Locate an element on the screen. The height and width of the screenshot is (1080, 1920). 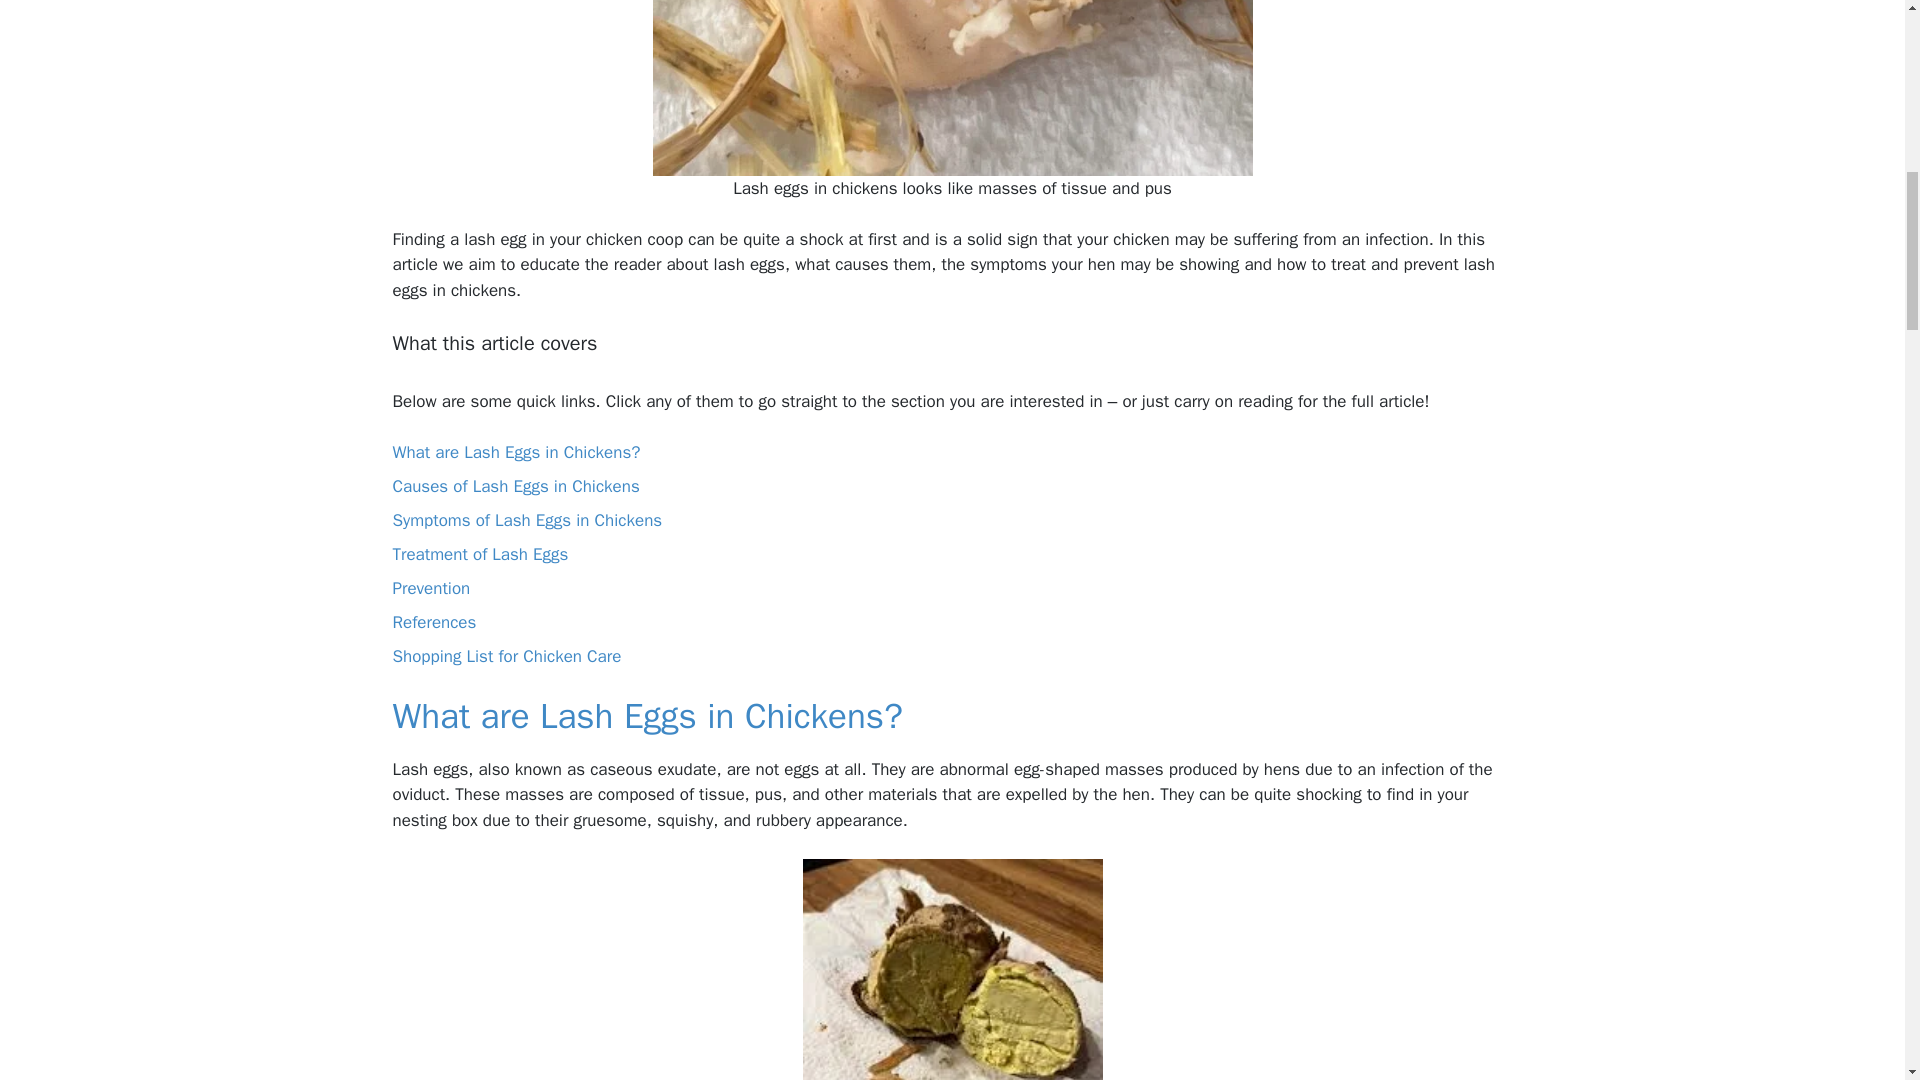
References is located at coordinates (434, 622).